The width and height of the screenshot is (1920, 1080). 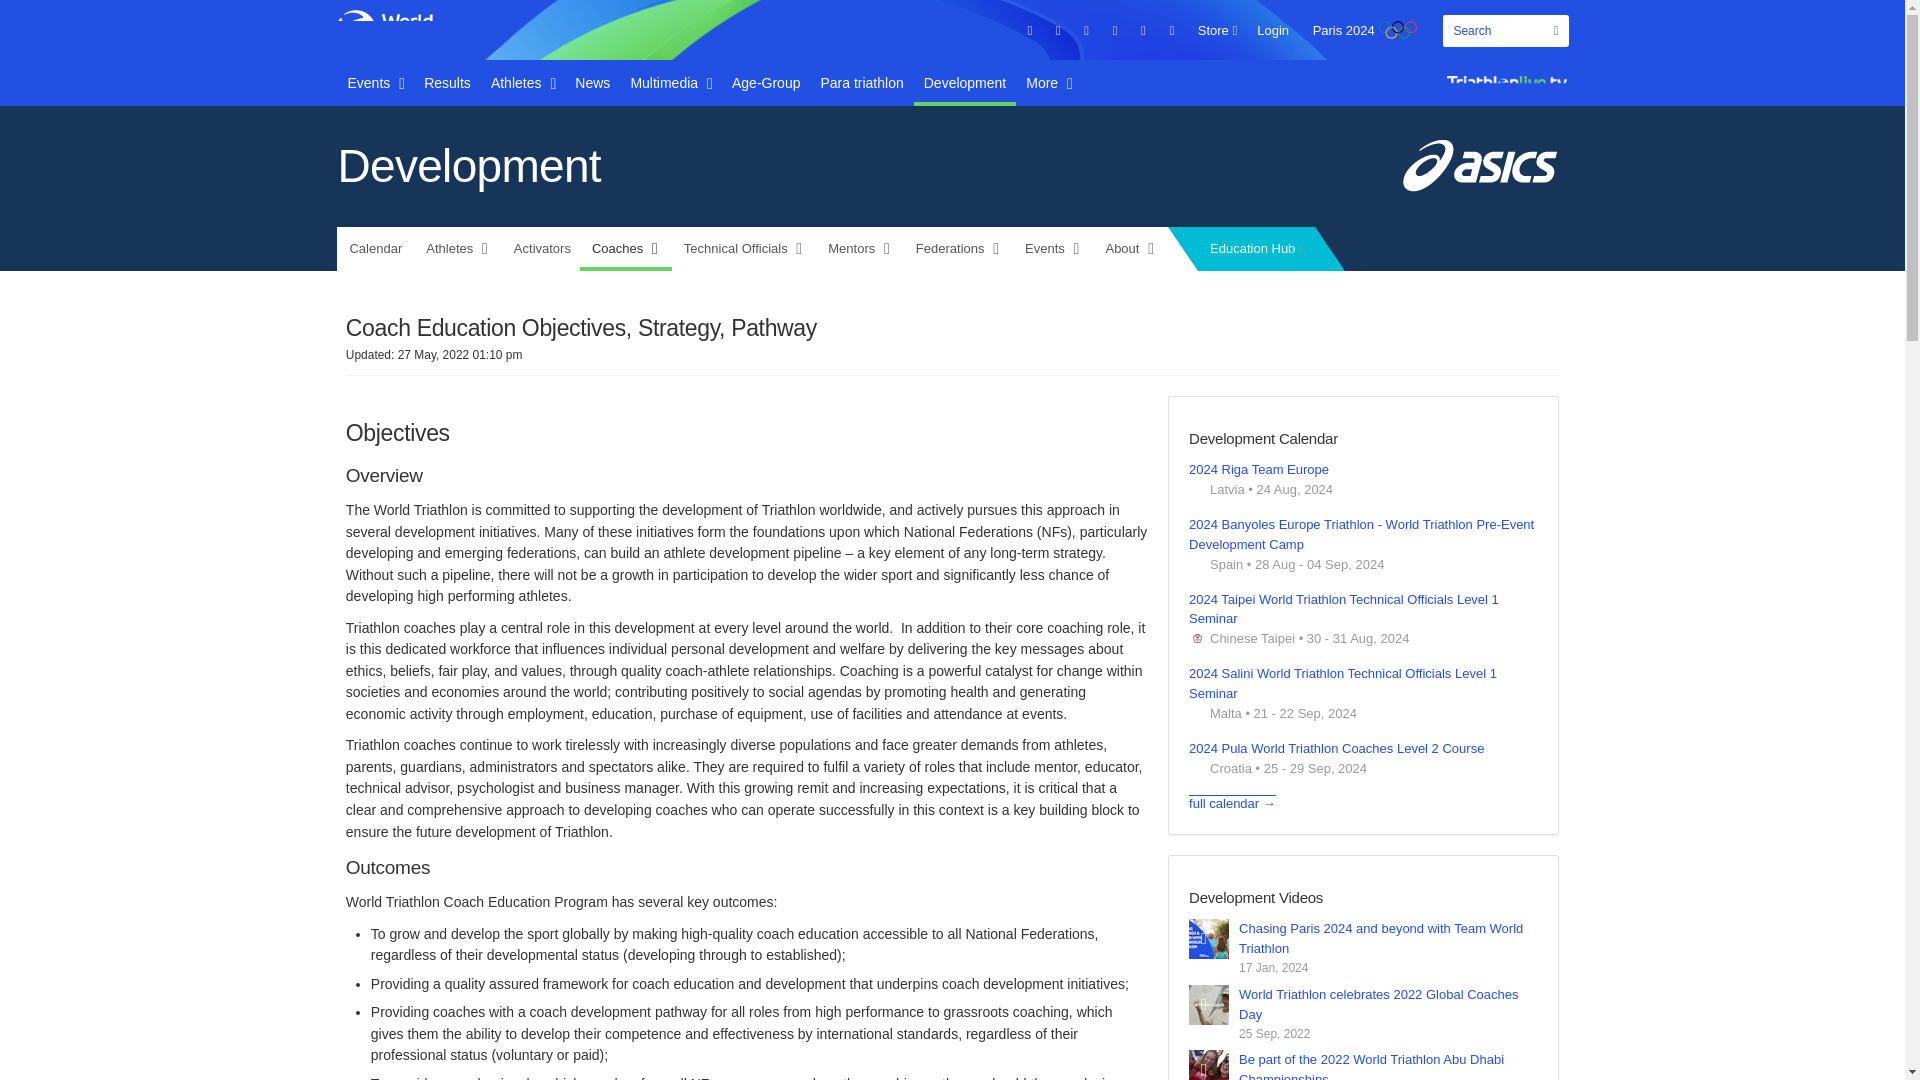 What do you see at coordinates (1196, 488) in the screenshot?
I see `Latvia flag` at bounding box center [1196, 488].